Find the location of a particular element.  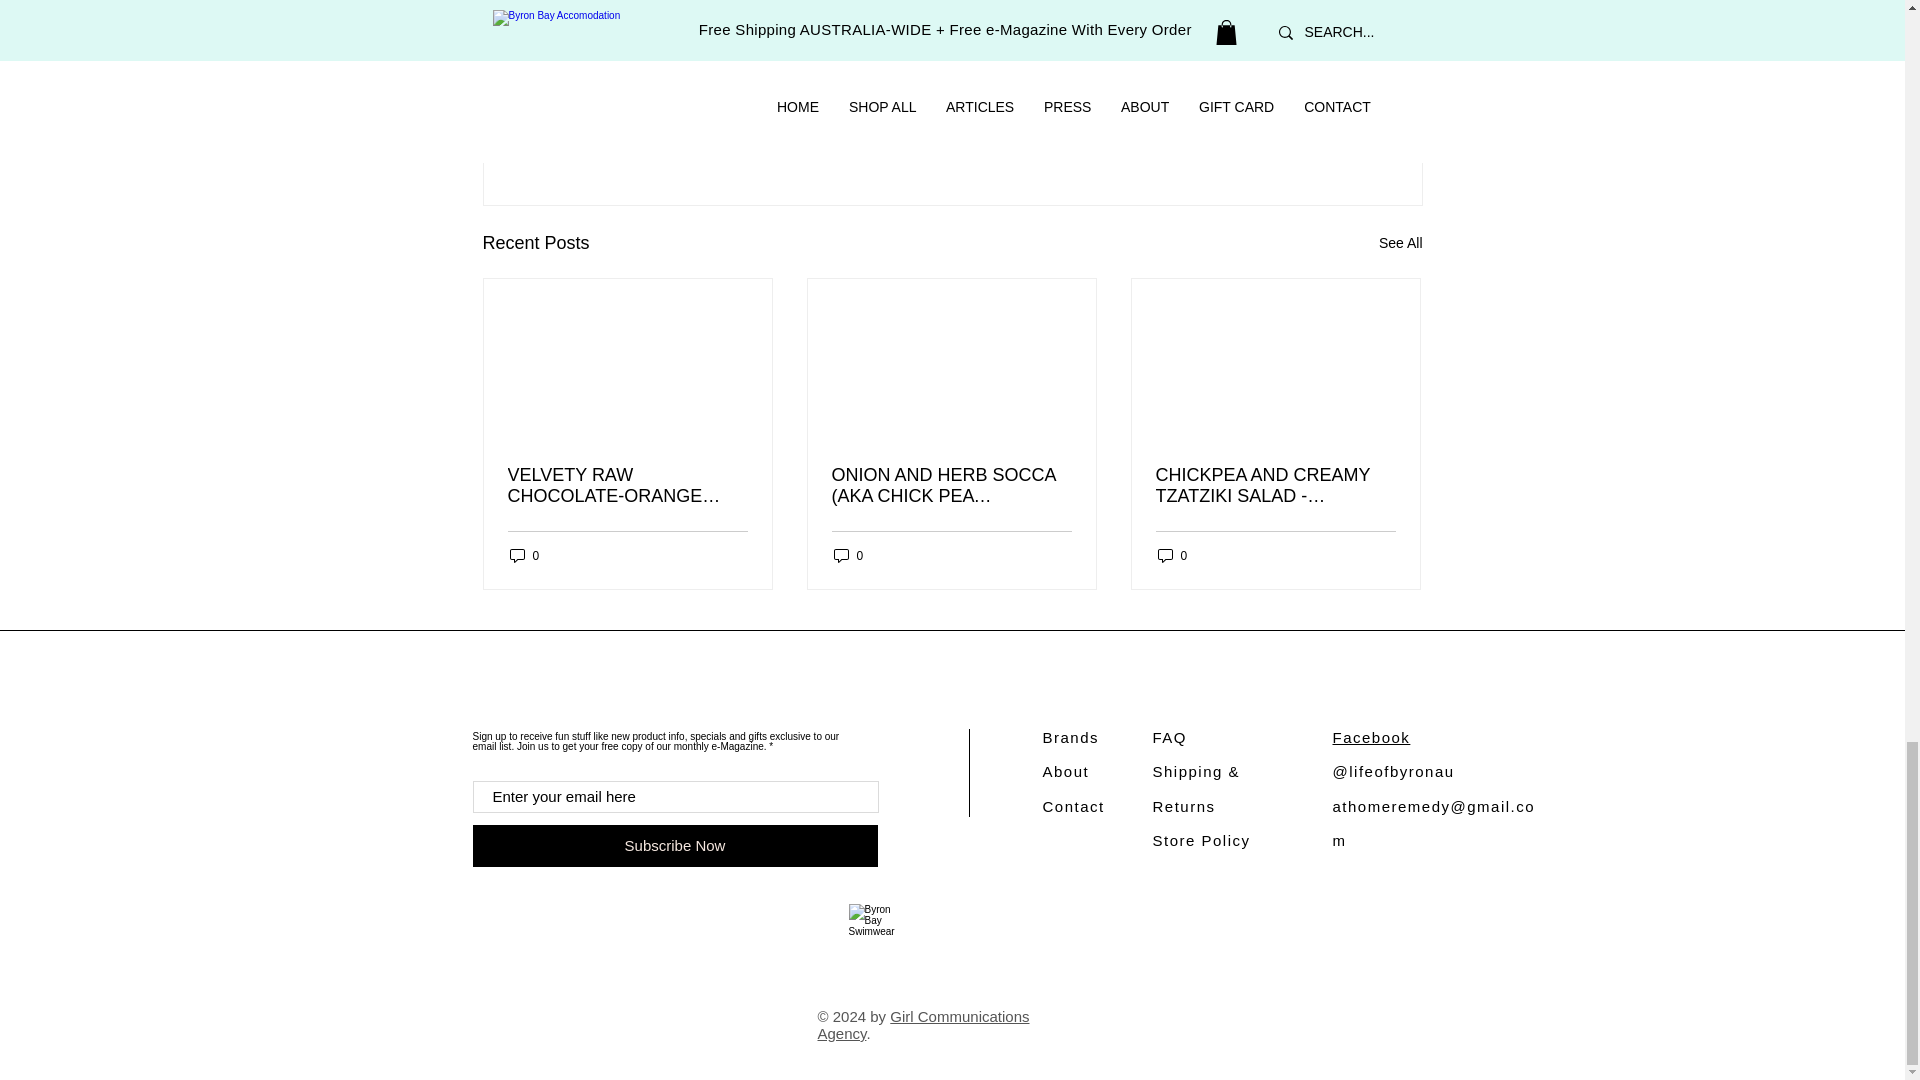

0 is located at coordinates (524, 555).